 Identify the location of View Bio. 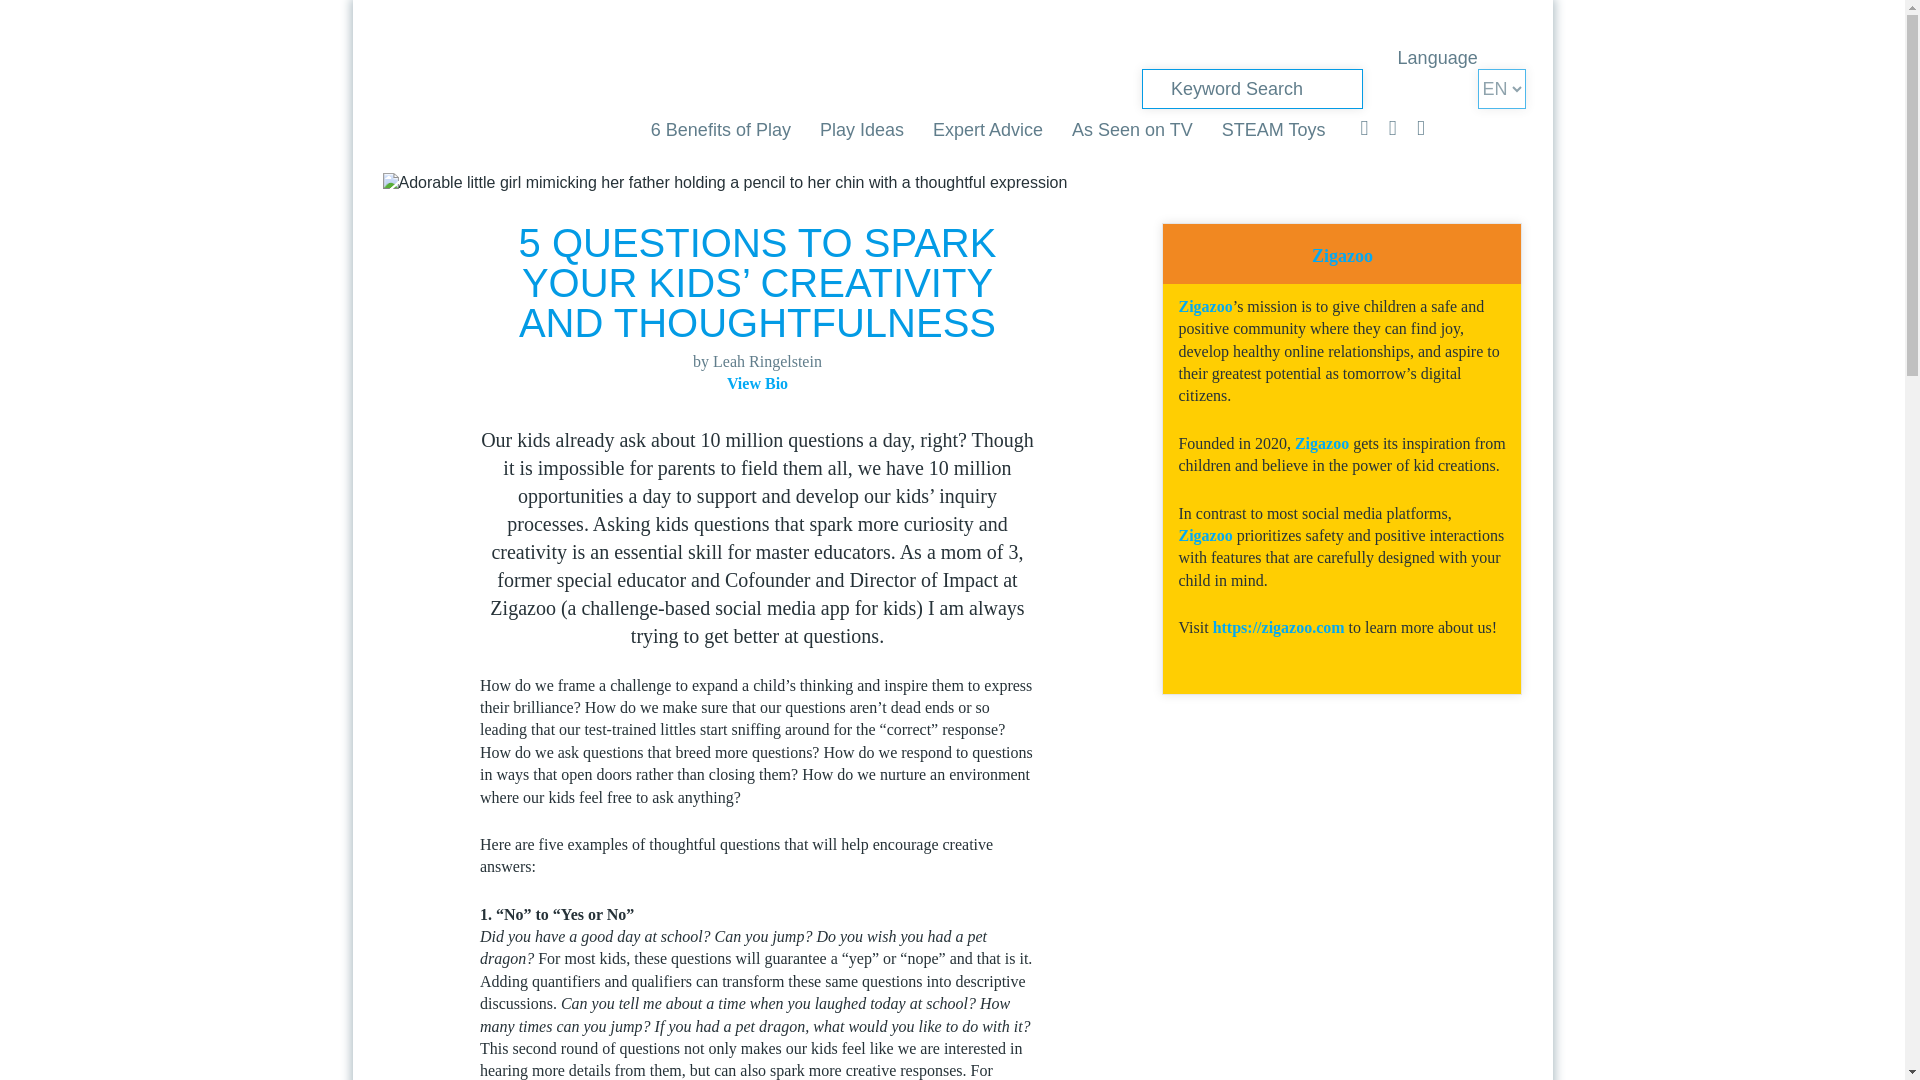
(757, 383).